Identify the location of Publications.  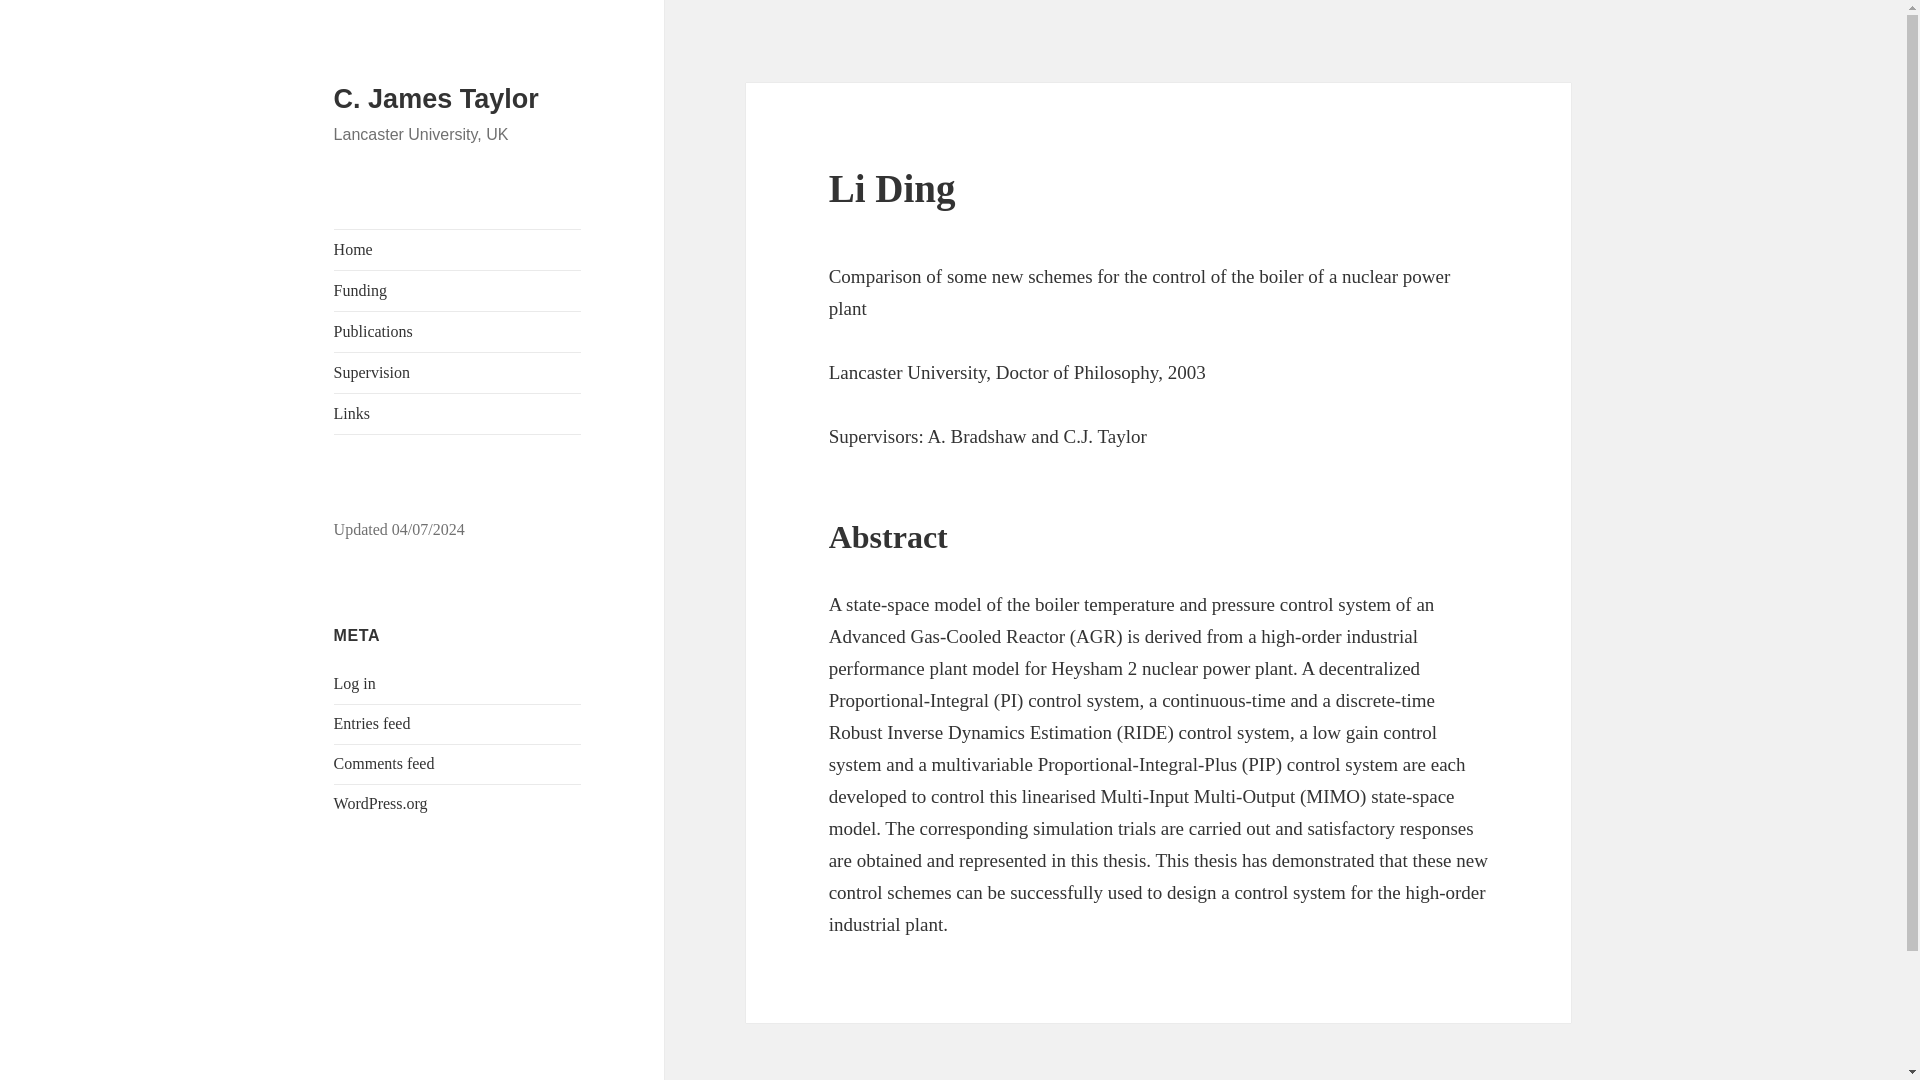
(458, 332).